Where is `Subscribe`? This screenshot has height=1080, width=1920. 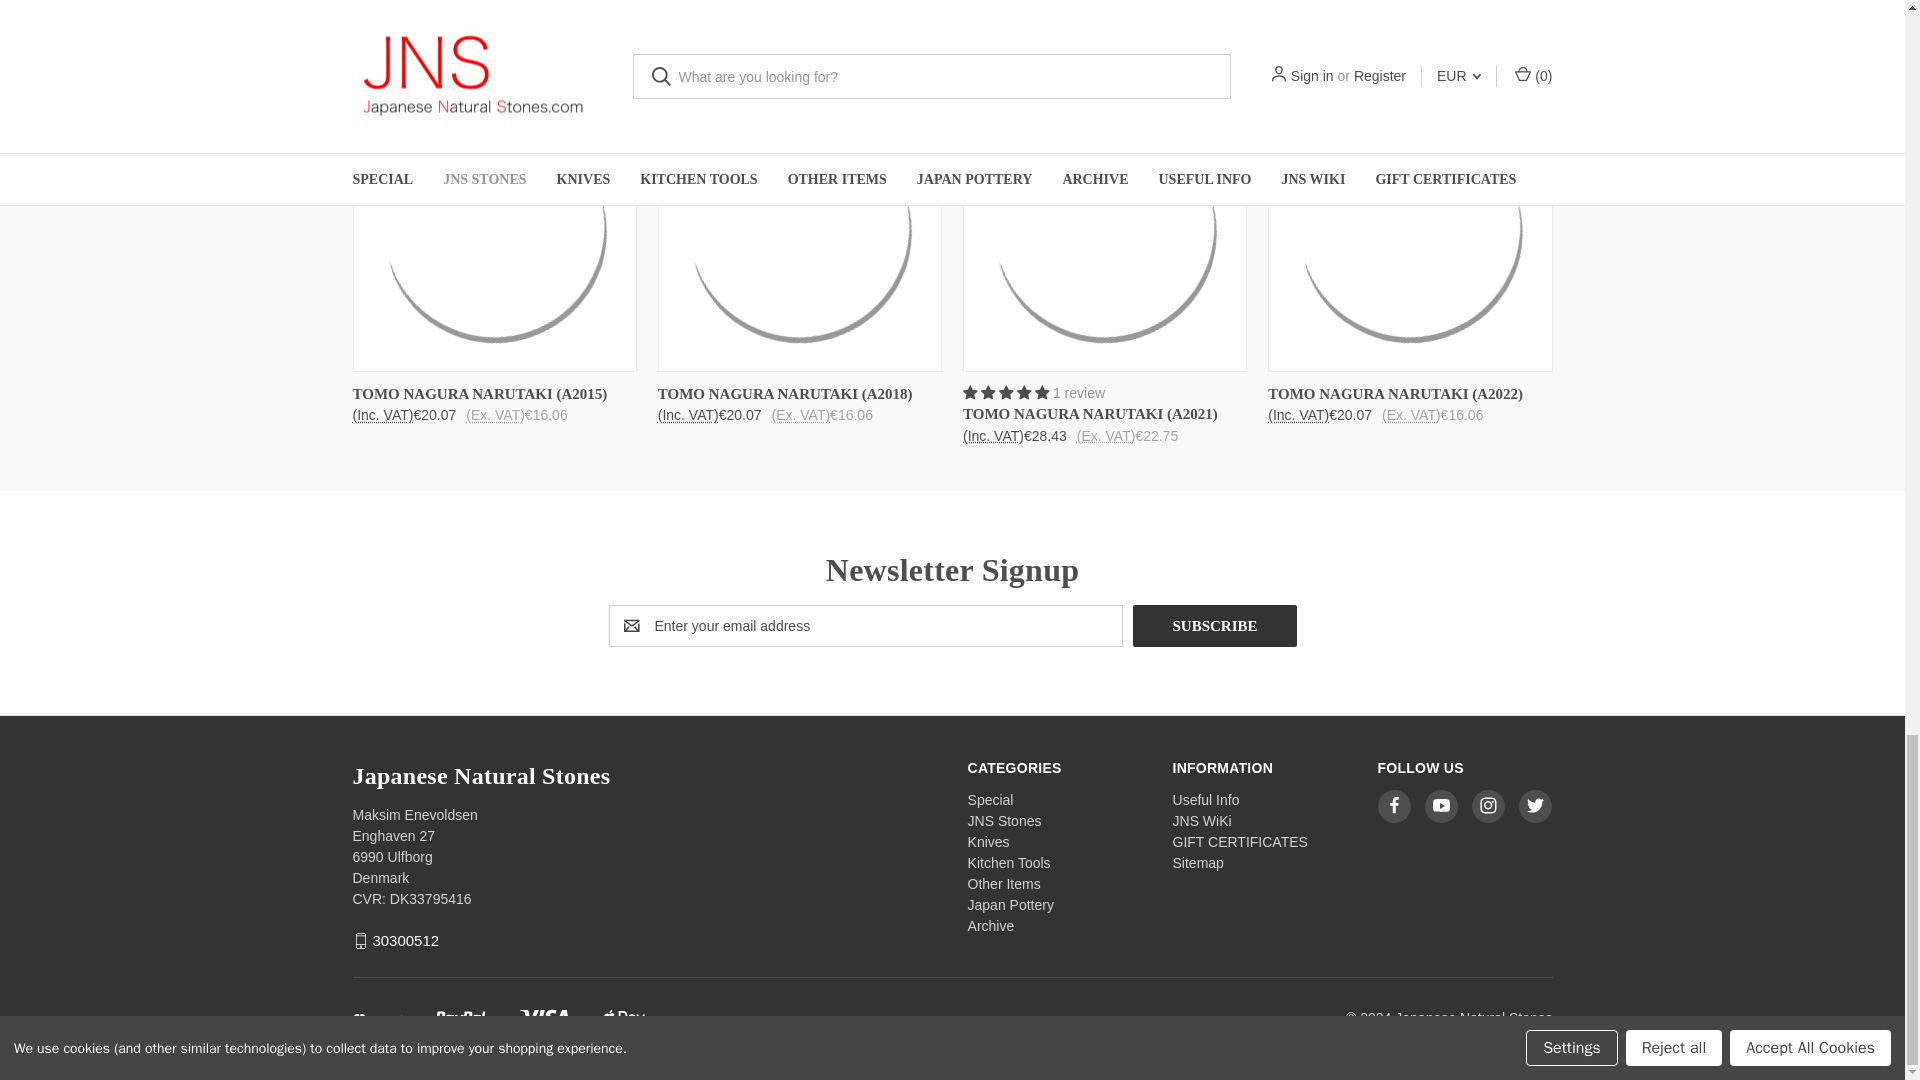 Subscribe is located at coordinates (1214, 625).